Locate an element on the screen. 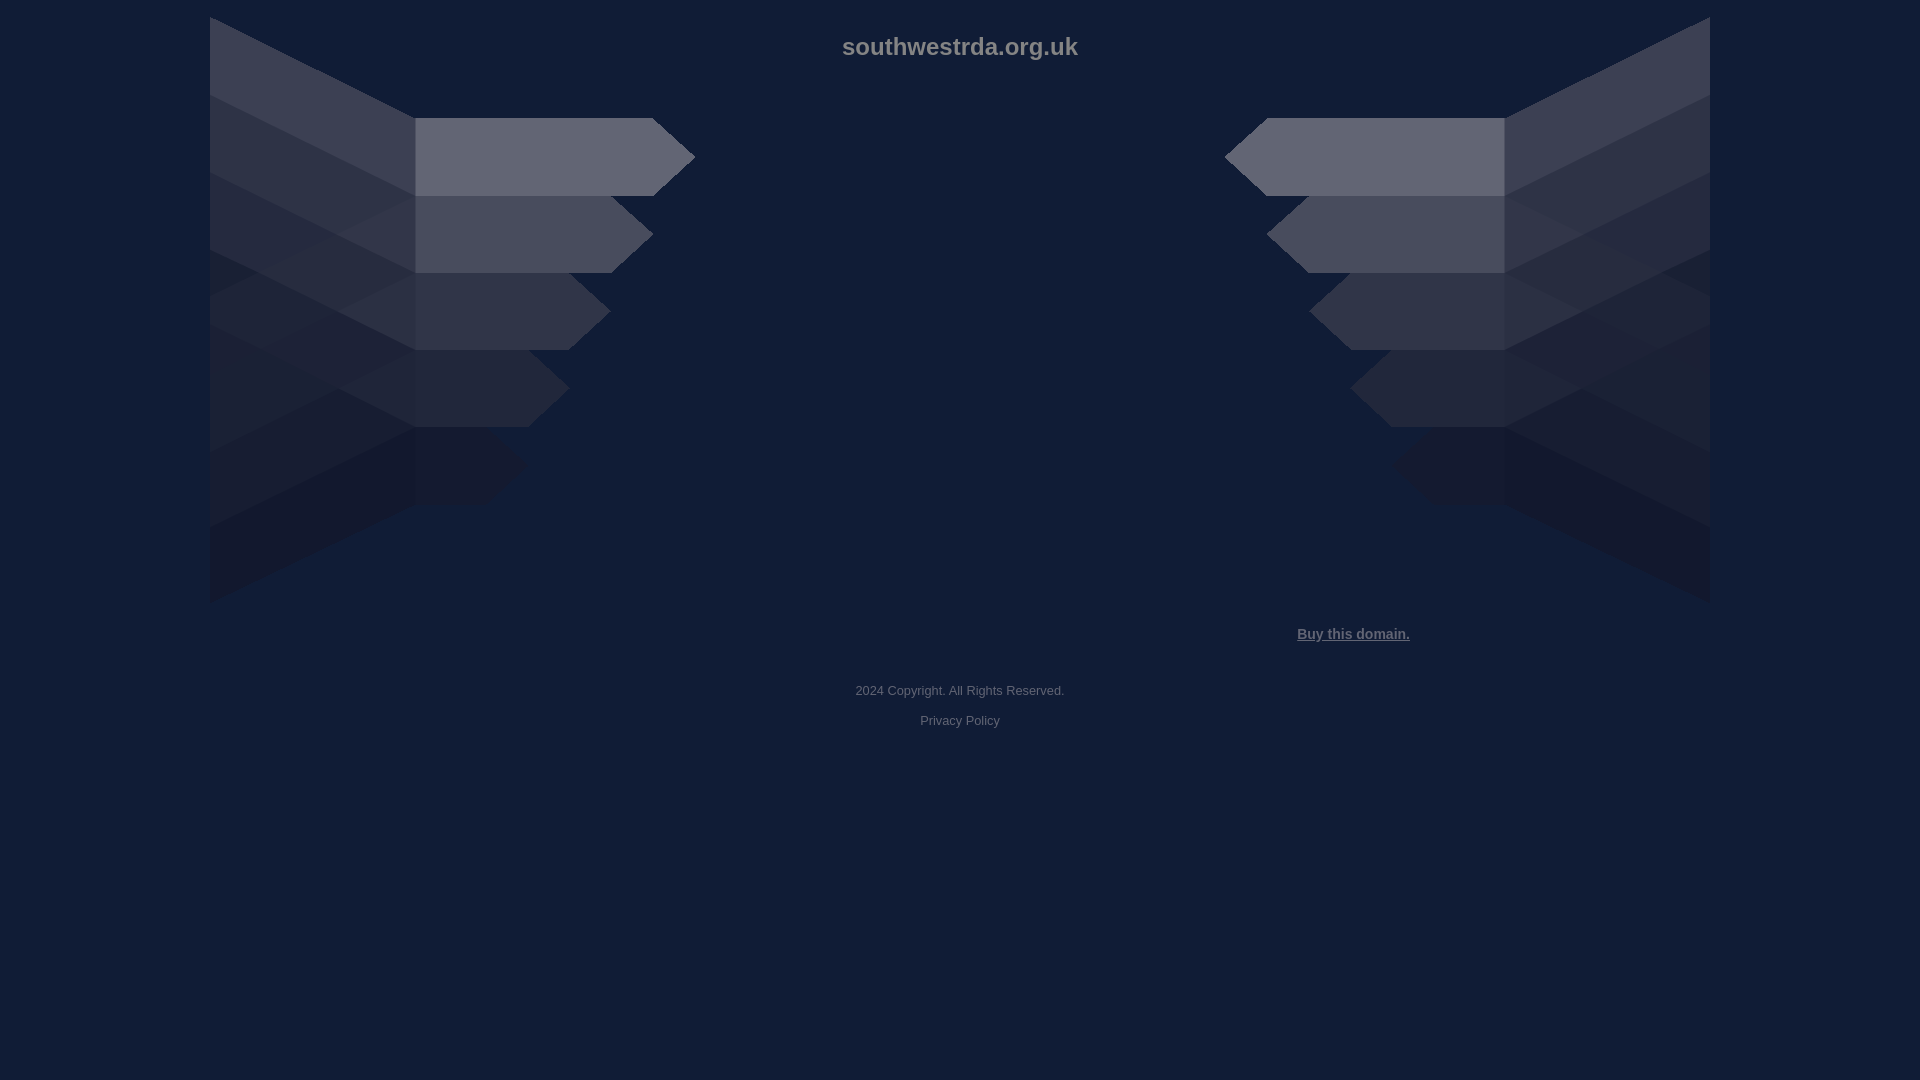  Buy this domain. is located at coordinates (1353, 634).